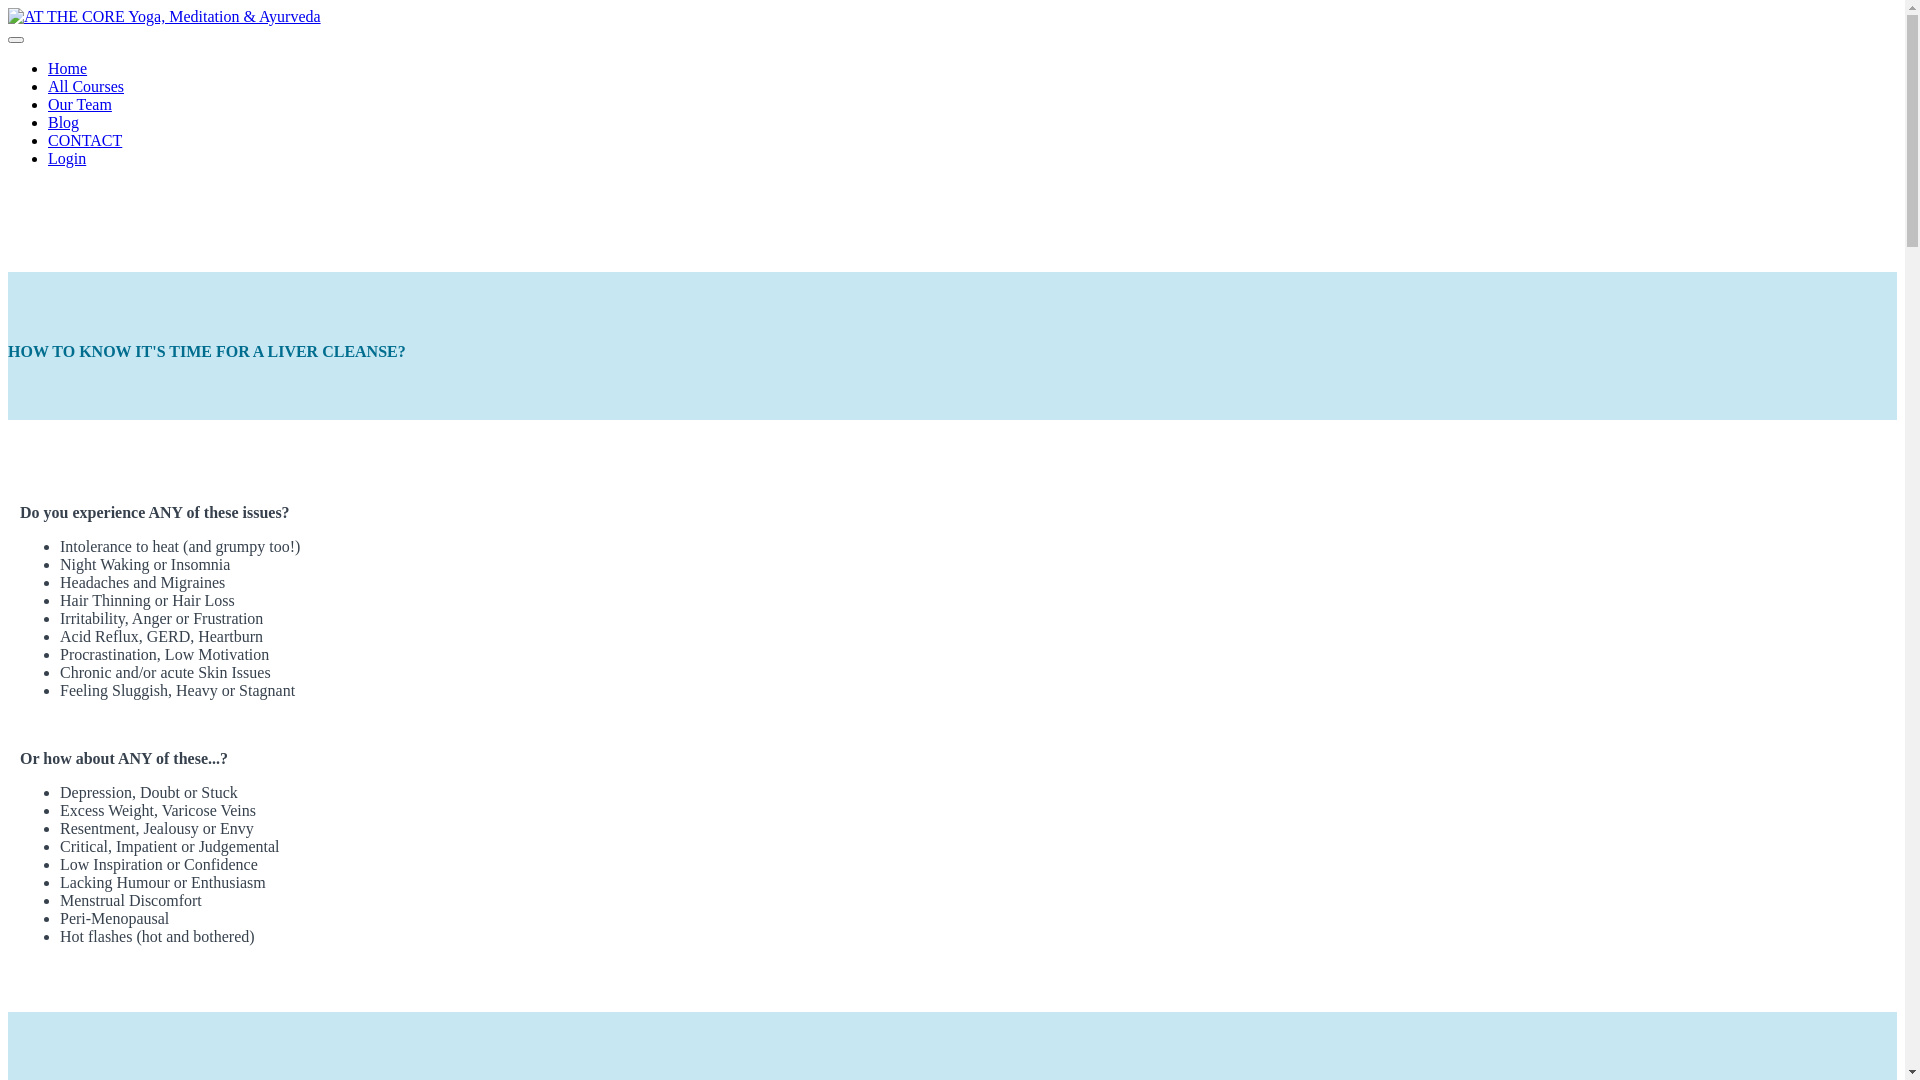 This screenshot has height=1080, width=1920. Describe the element at coordinates (85, 140) in the screenshot. I see `CONTACT` at that location.